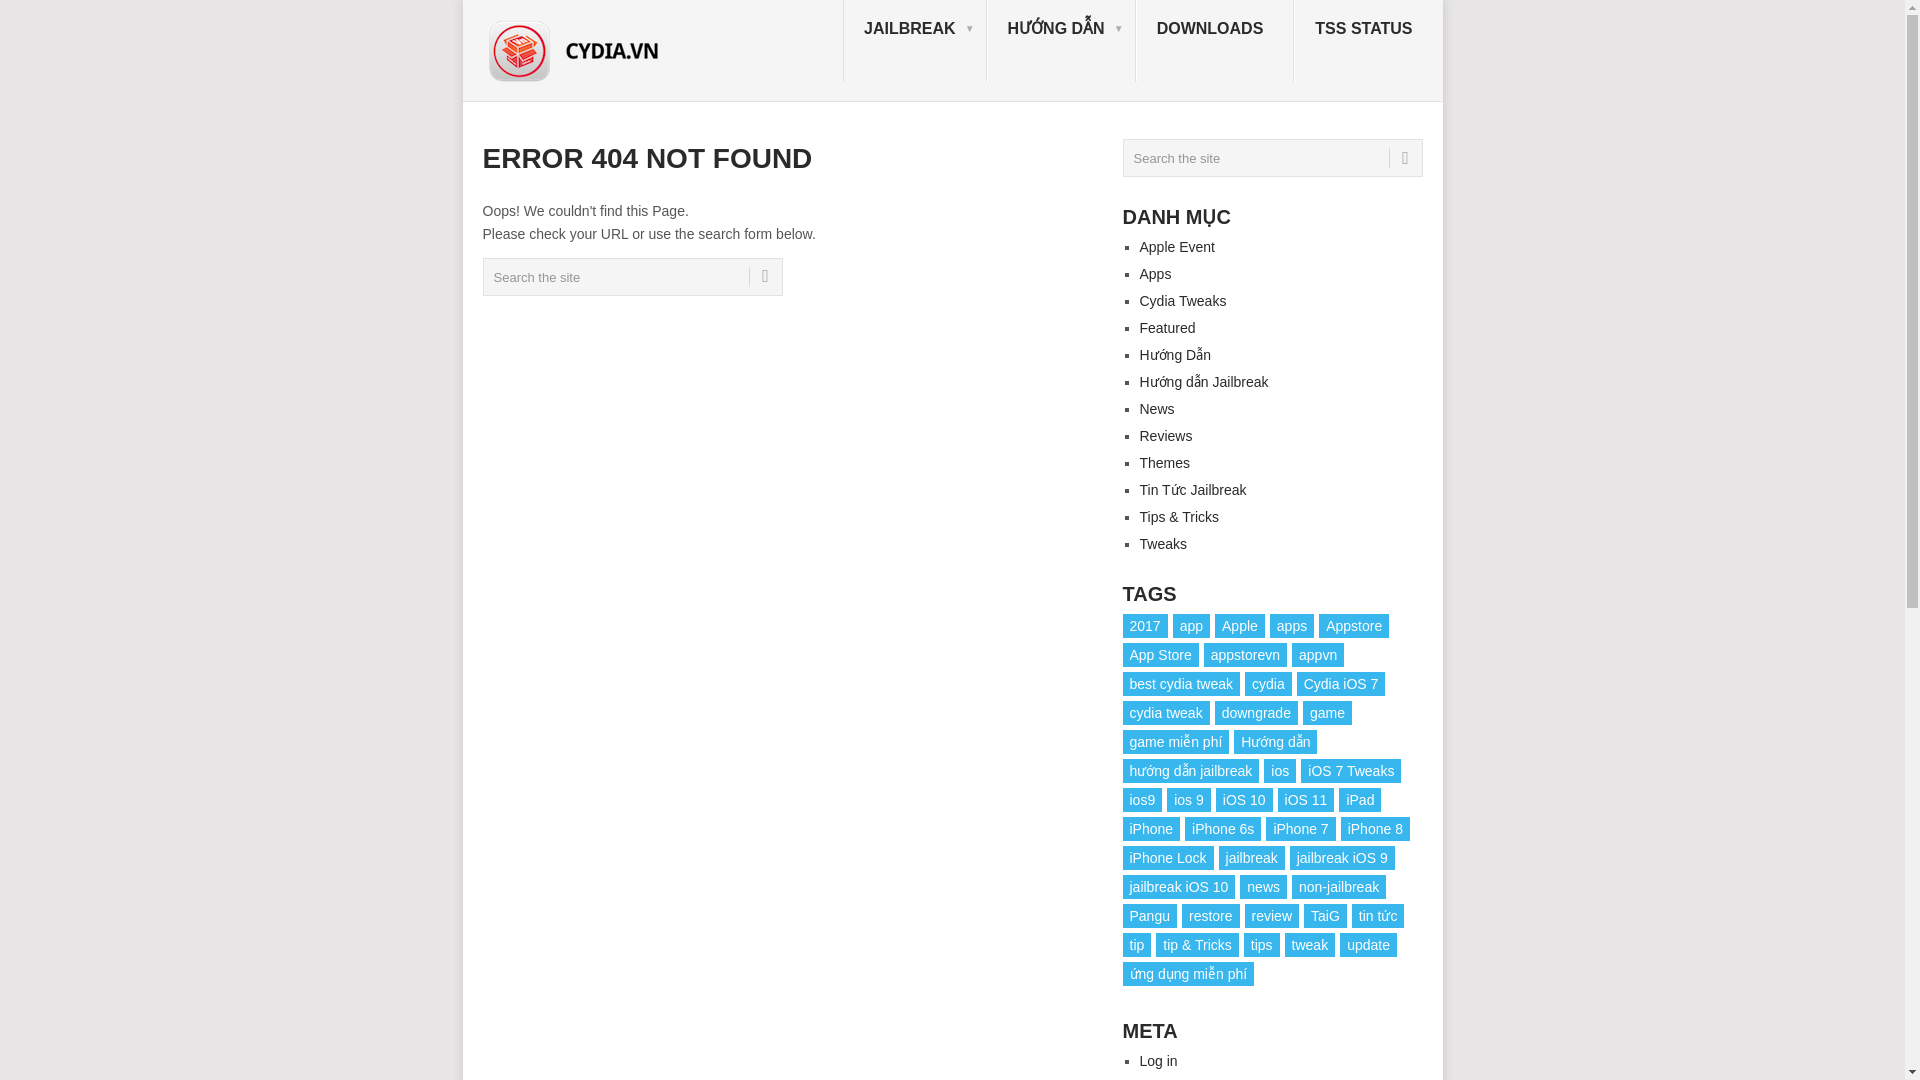 This screenshot has height=1080, width=1920. Describe the element at coordinates (1342, 683) in the screenshot. I see `Cydia iOS 7` at that location.